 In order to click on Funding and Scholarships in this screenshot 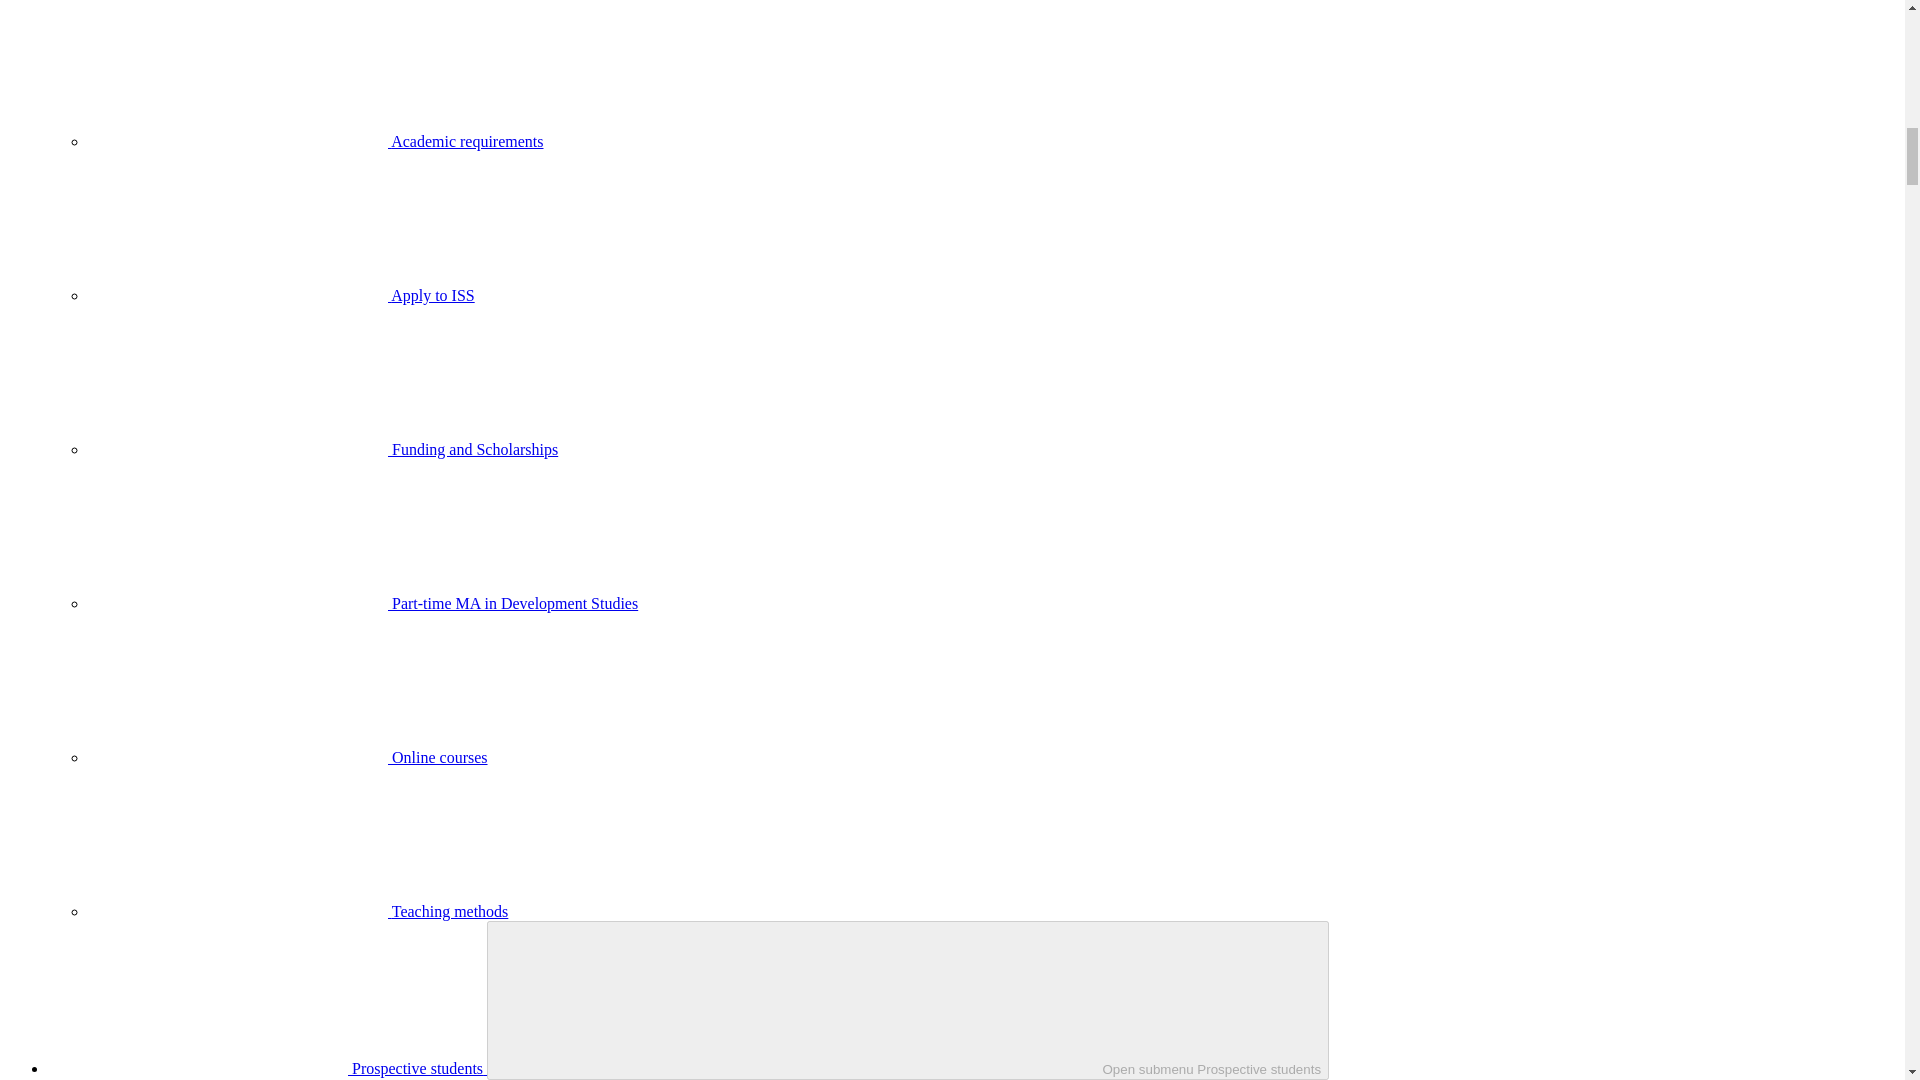, I will do `click(323, 448)`.